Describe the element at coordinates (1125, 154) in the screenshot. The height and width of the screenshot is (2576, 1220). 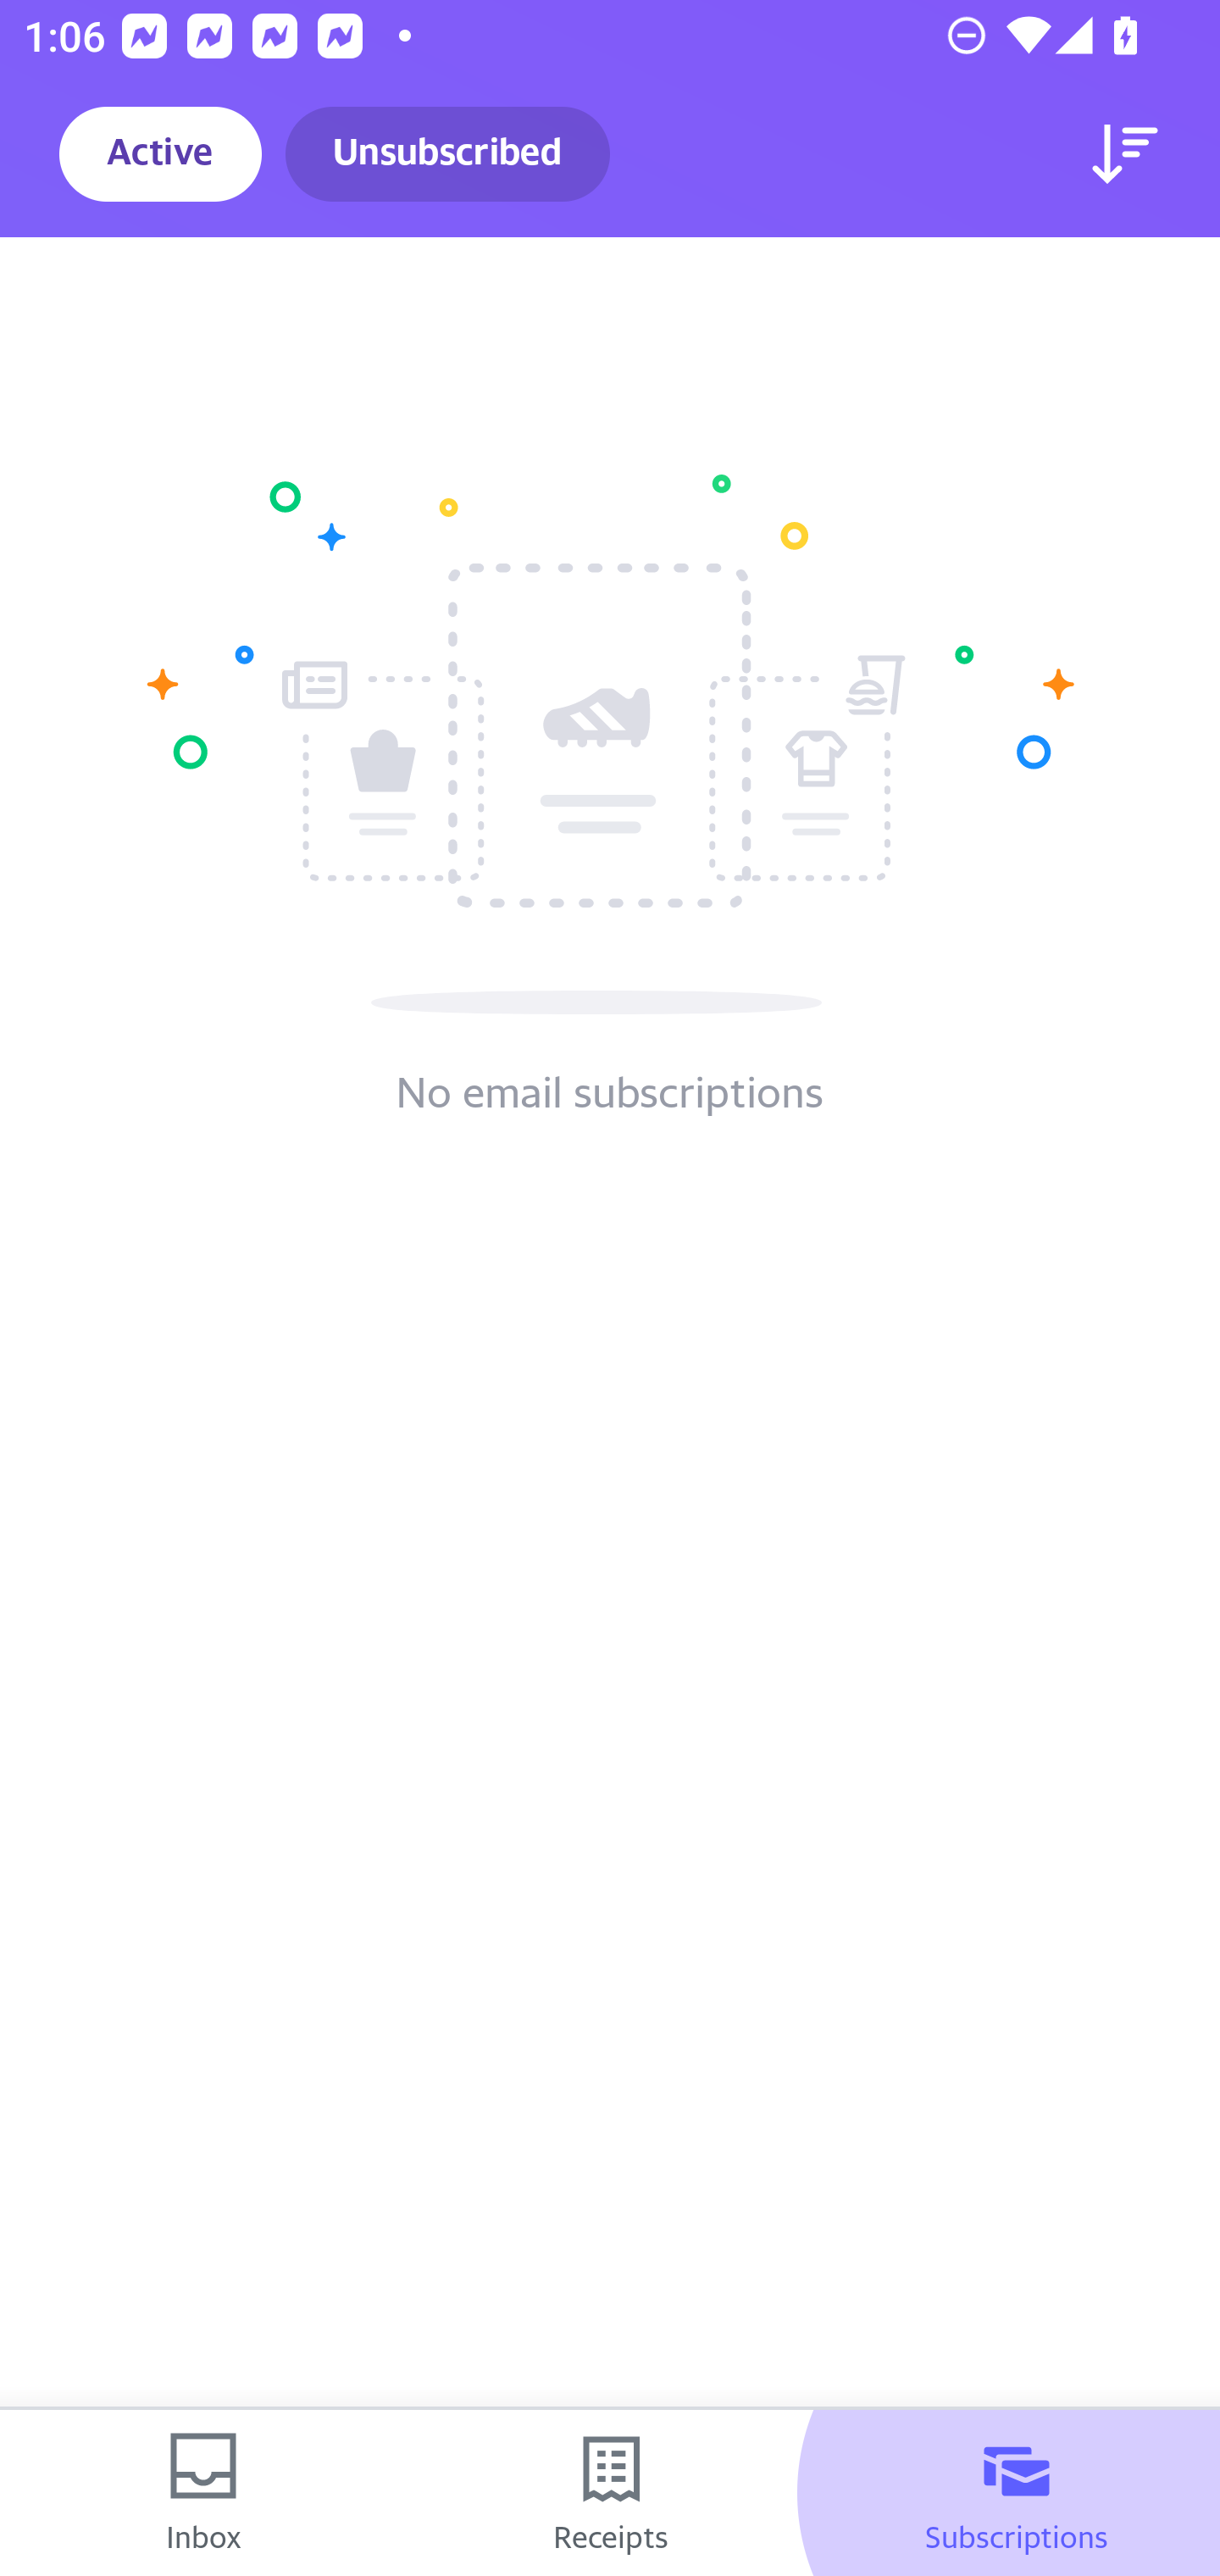
I see `Sort` at that location.